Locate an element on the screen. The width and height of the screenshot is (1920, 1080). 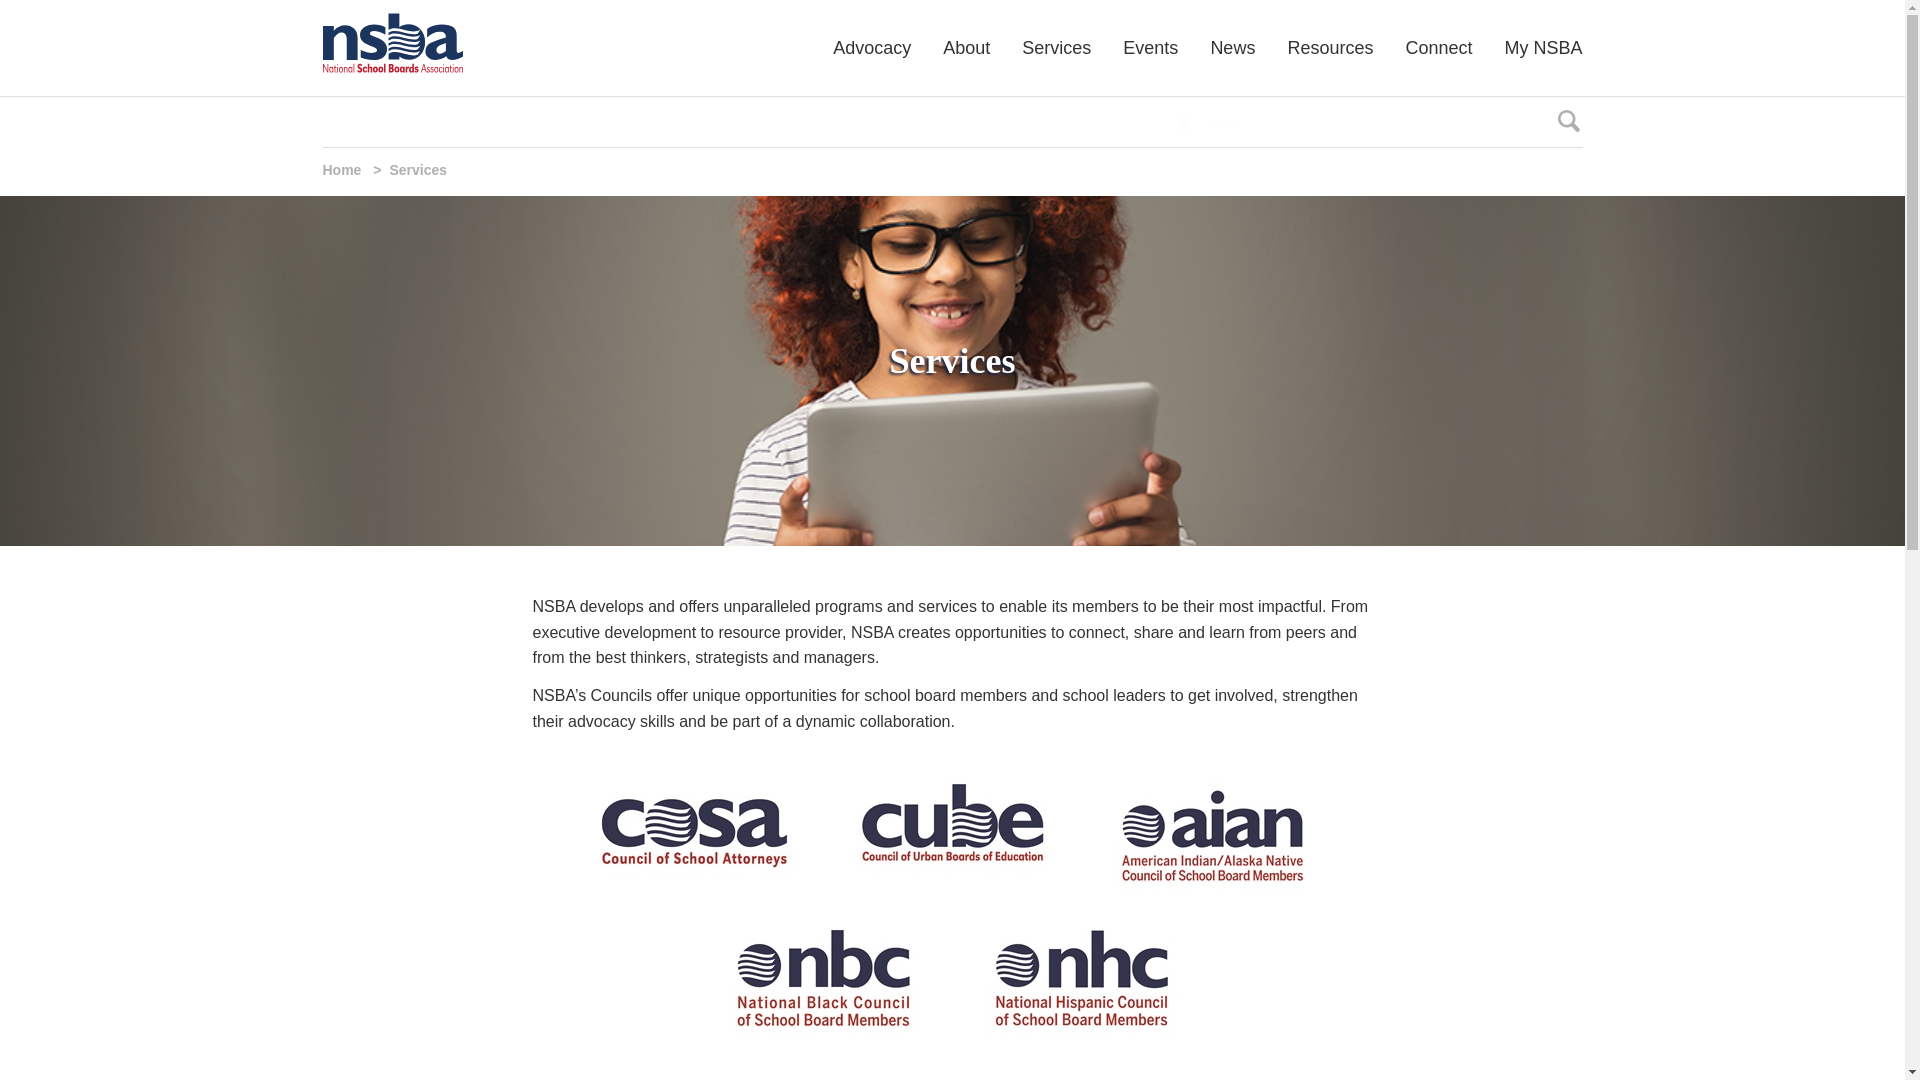
About is located at coordinates (966, 48).